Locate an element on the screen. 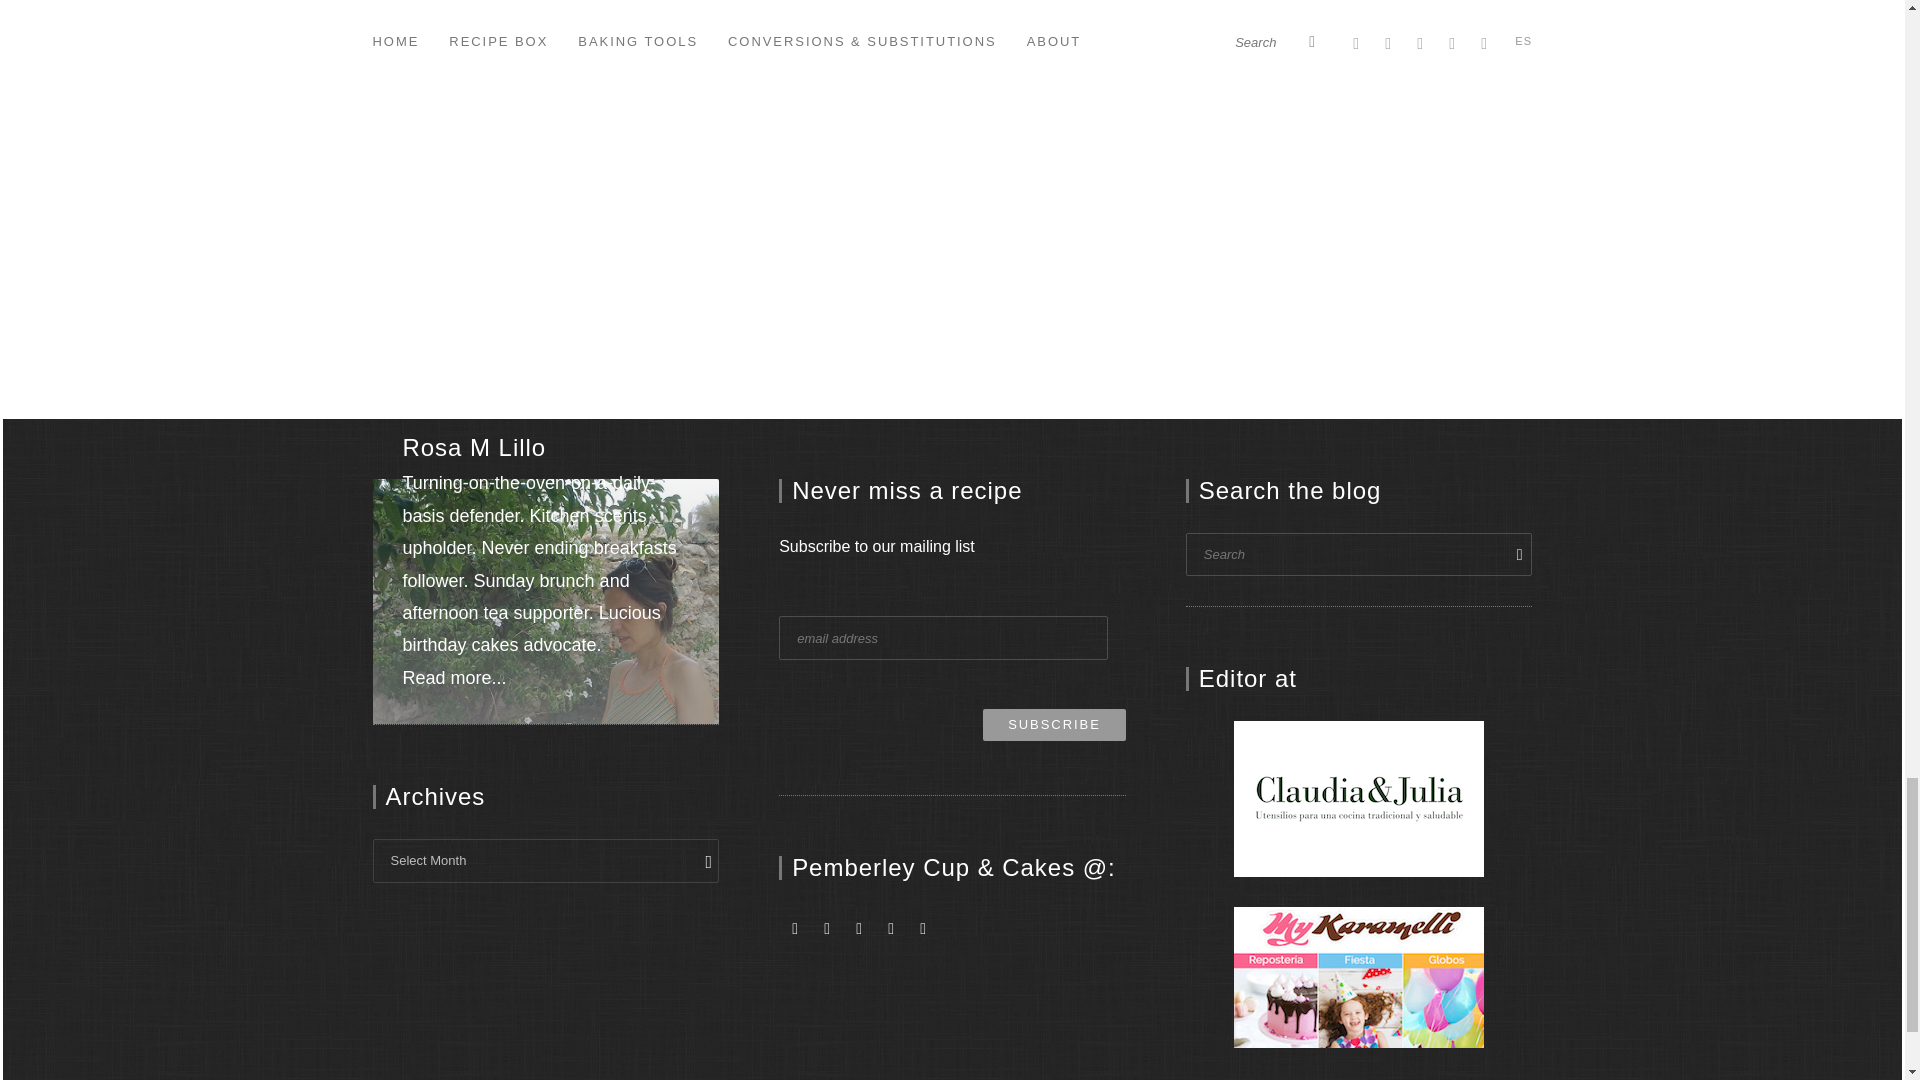  Subscribe is located at coordinates (1054, 724).